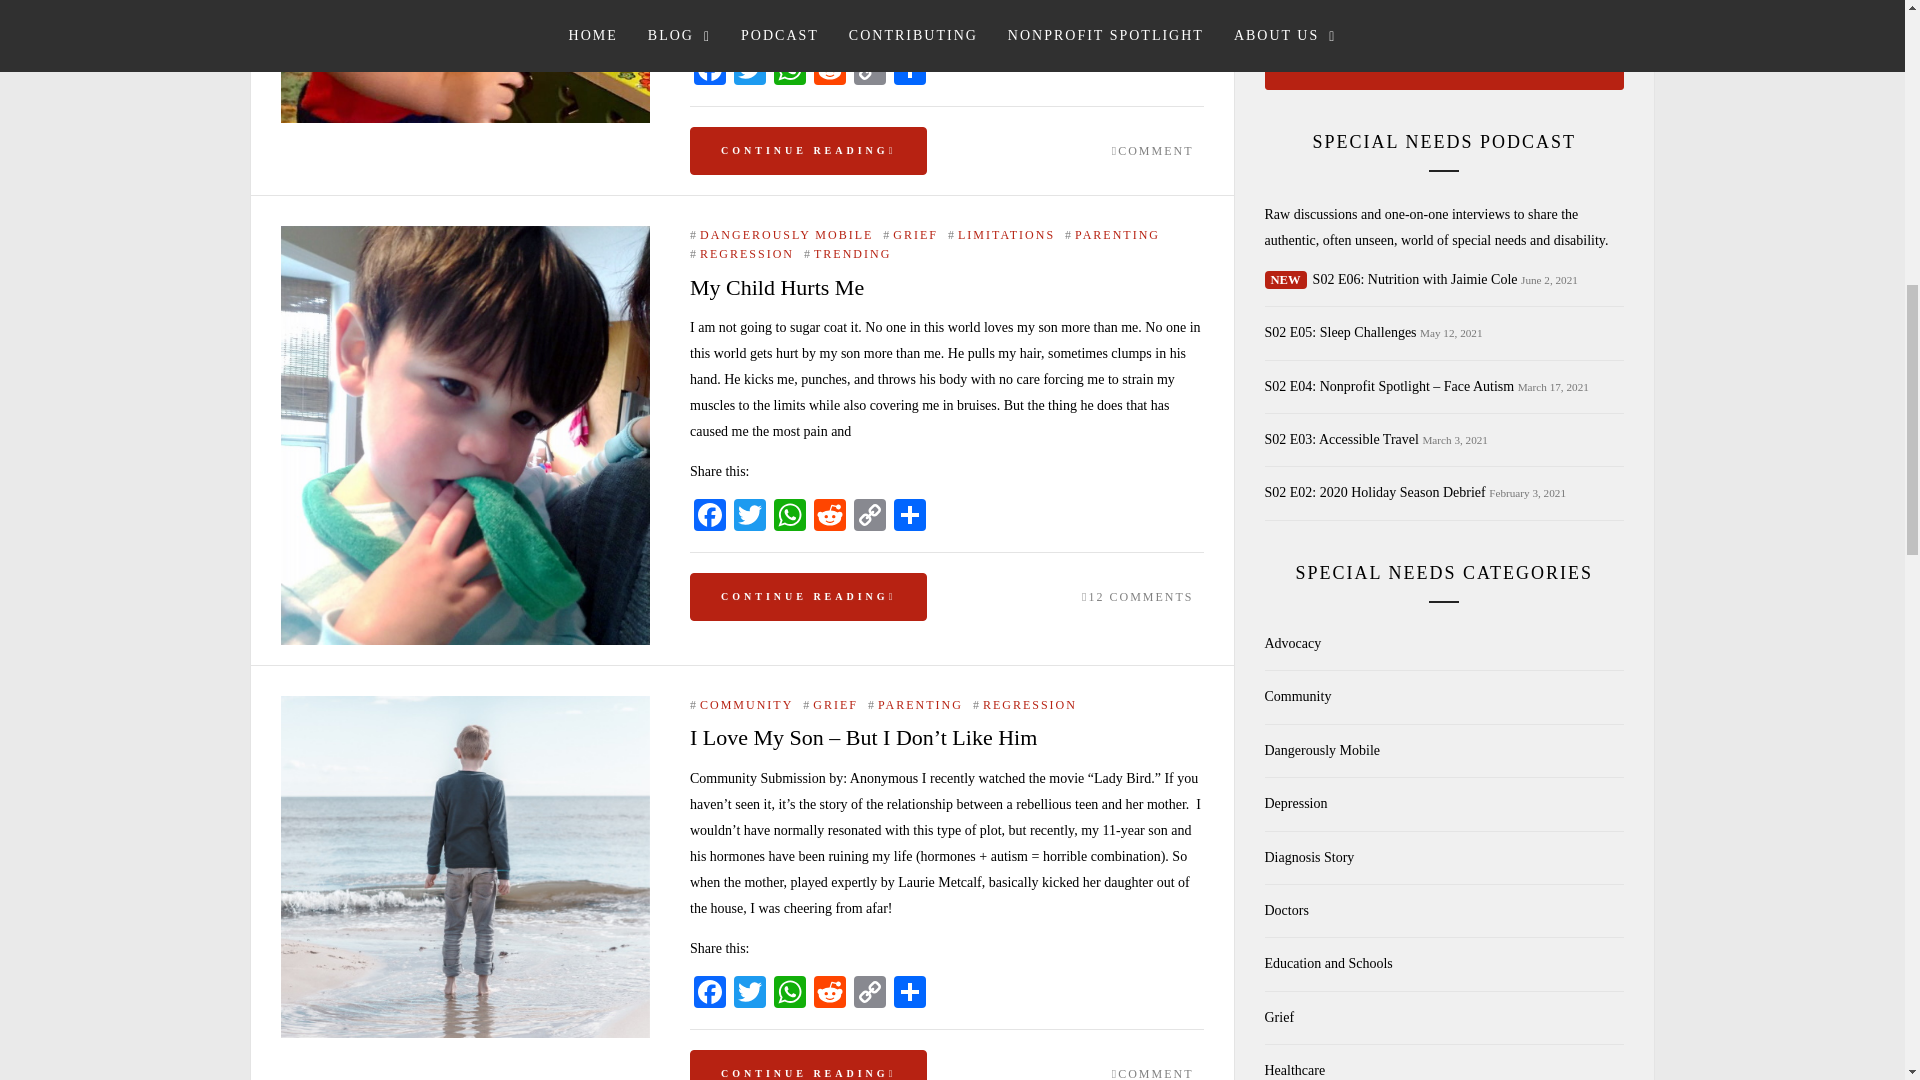 This screenshot has height=1080, width=1920. What do you see at coordinates (465, 236) in the screenshot?
I see `My Child Hurts Me` at bounding box center [465, 236].